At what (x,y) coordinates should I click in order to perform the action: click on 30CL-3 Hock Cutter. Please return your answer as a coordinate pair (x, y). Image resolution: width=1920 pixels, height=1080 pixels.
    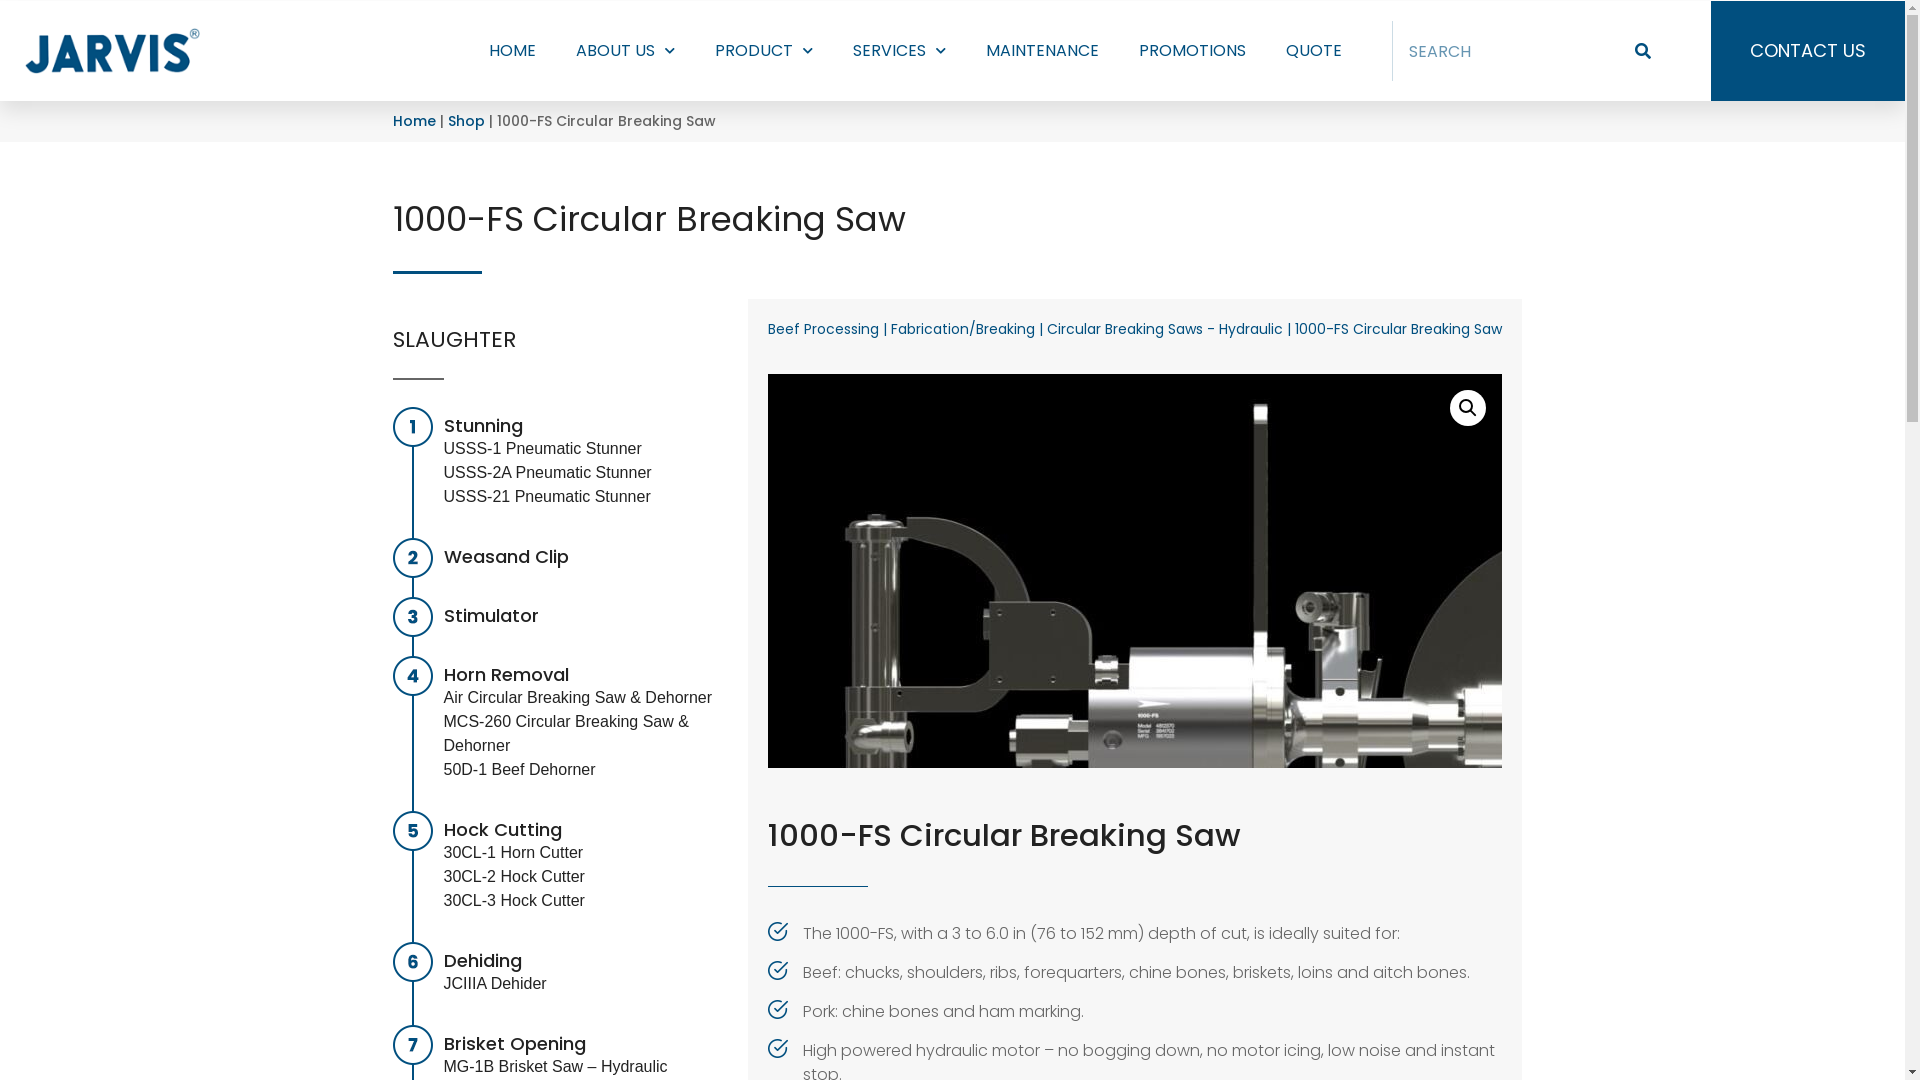
    Looking at the image, I should click on (514, 900).